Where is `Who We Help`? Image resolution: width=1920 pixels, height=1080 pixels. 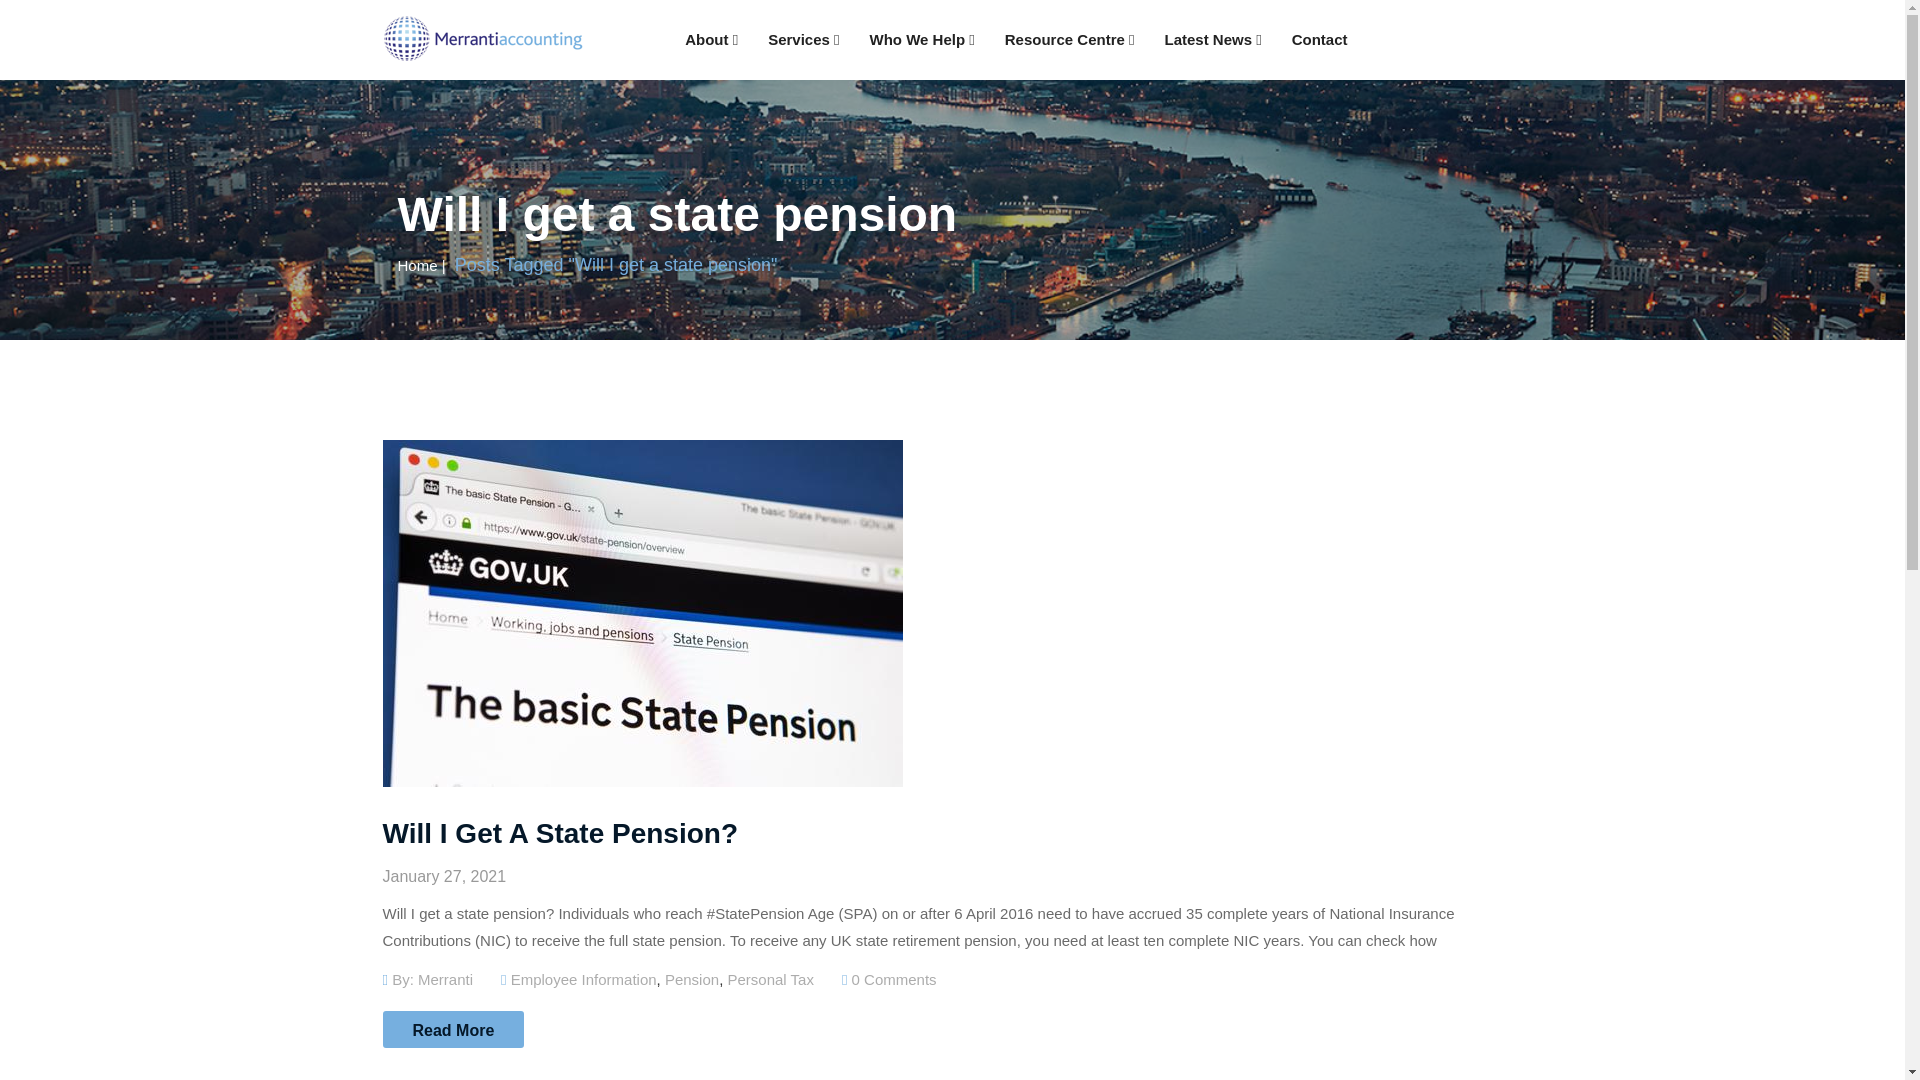
Who We Help is located at coordinates (922, 40).